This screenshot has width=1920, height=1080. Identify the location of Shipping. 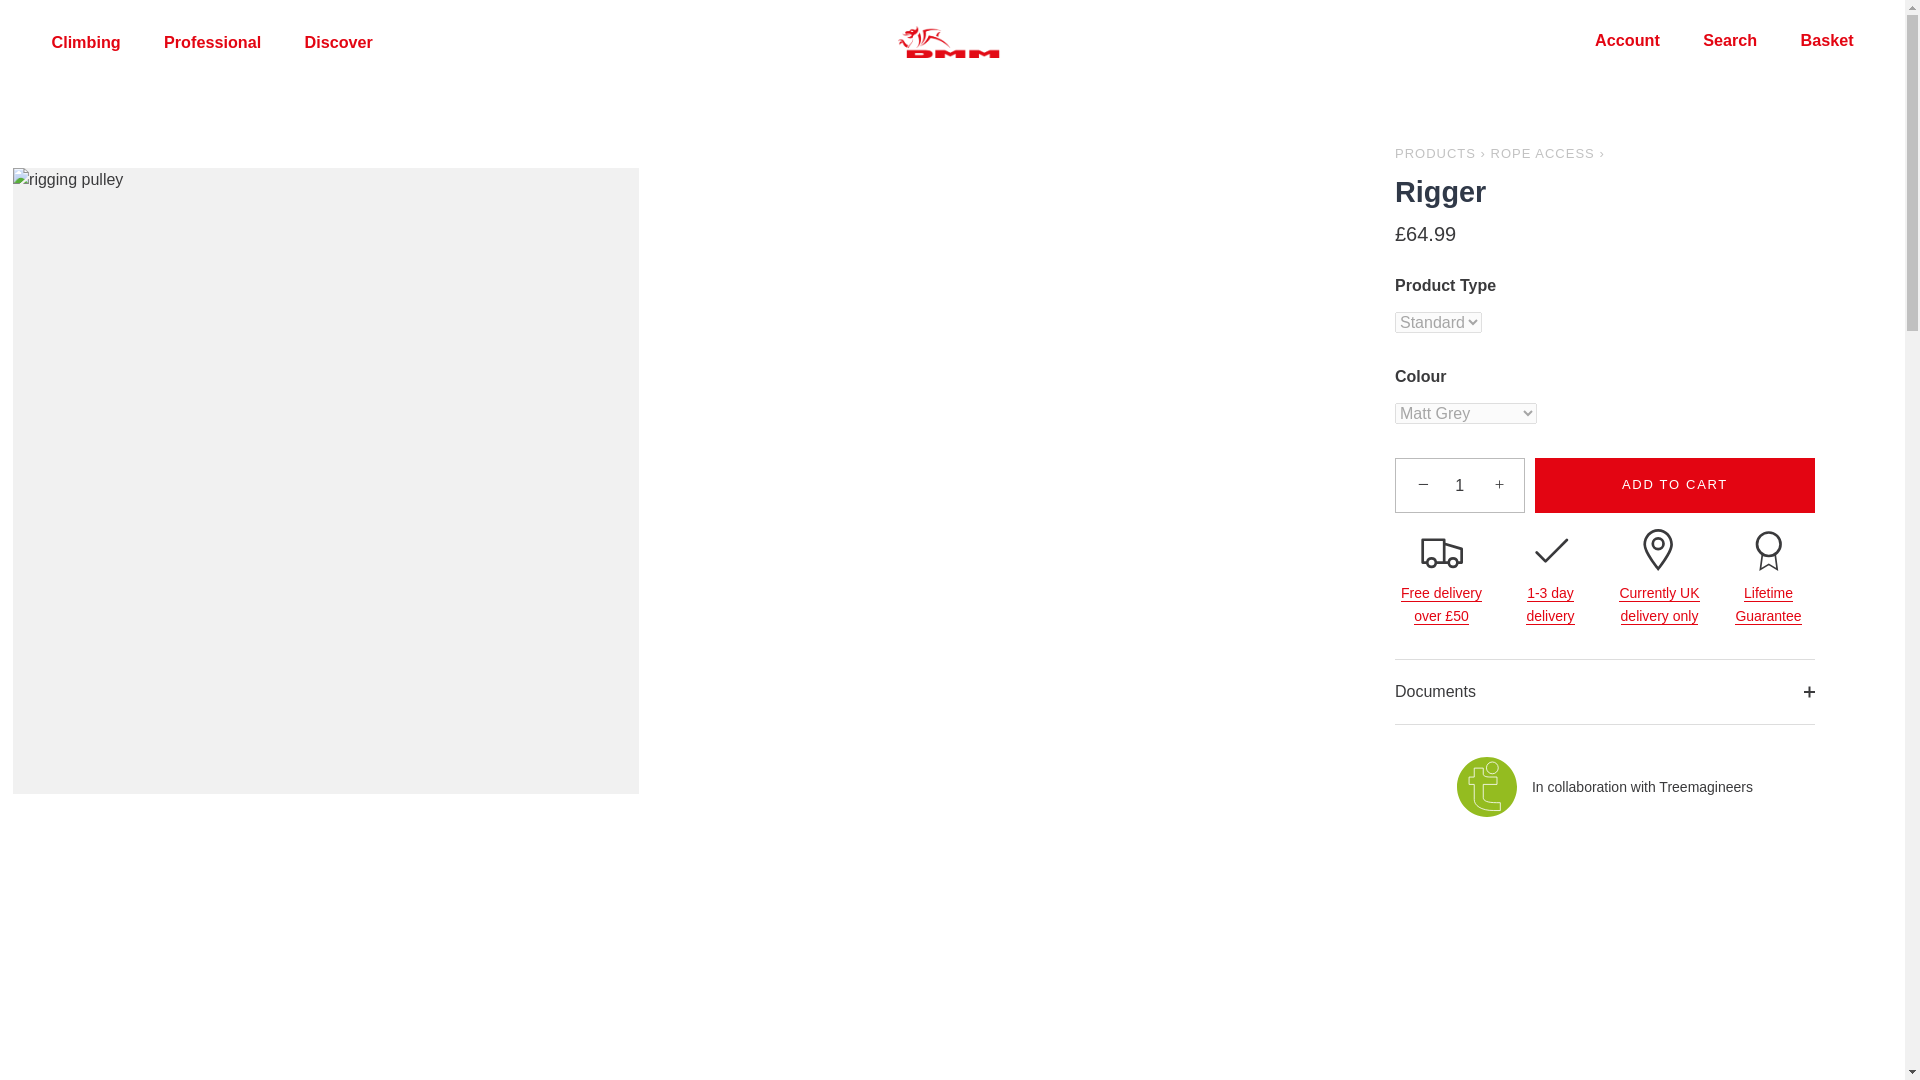
(1550, 604).